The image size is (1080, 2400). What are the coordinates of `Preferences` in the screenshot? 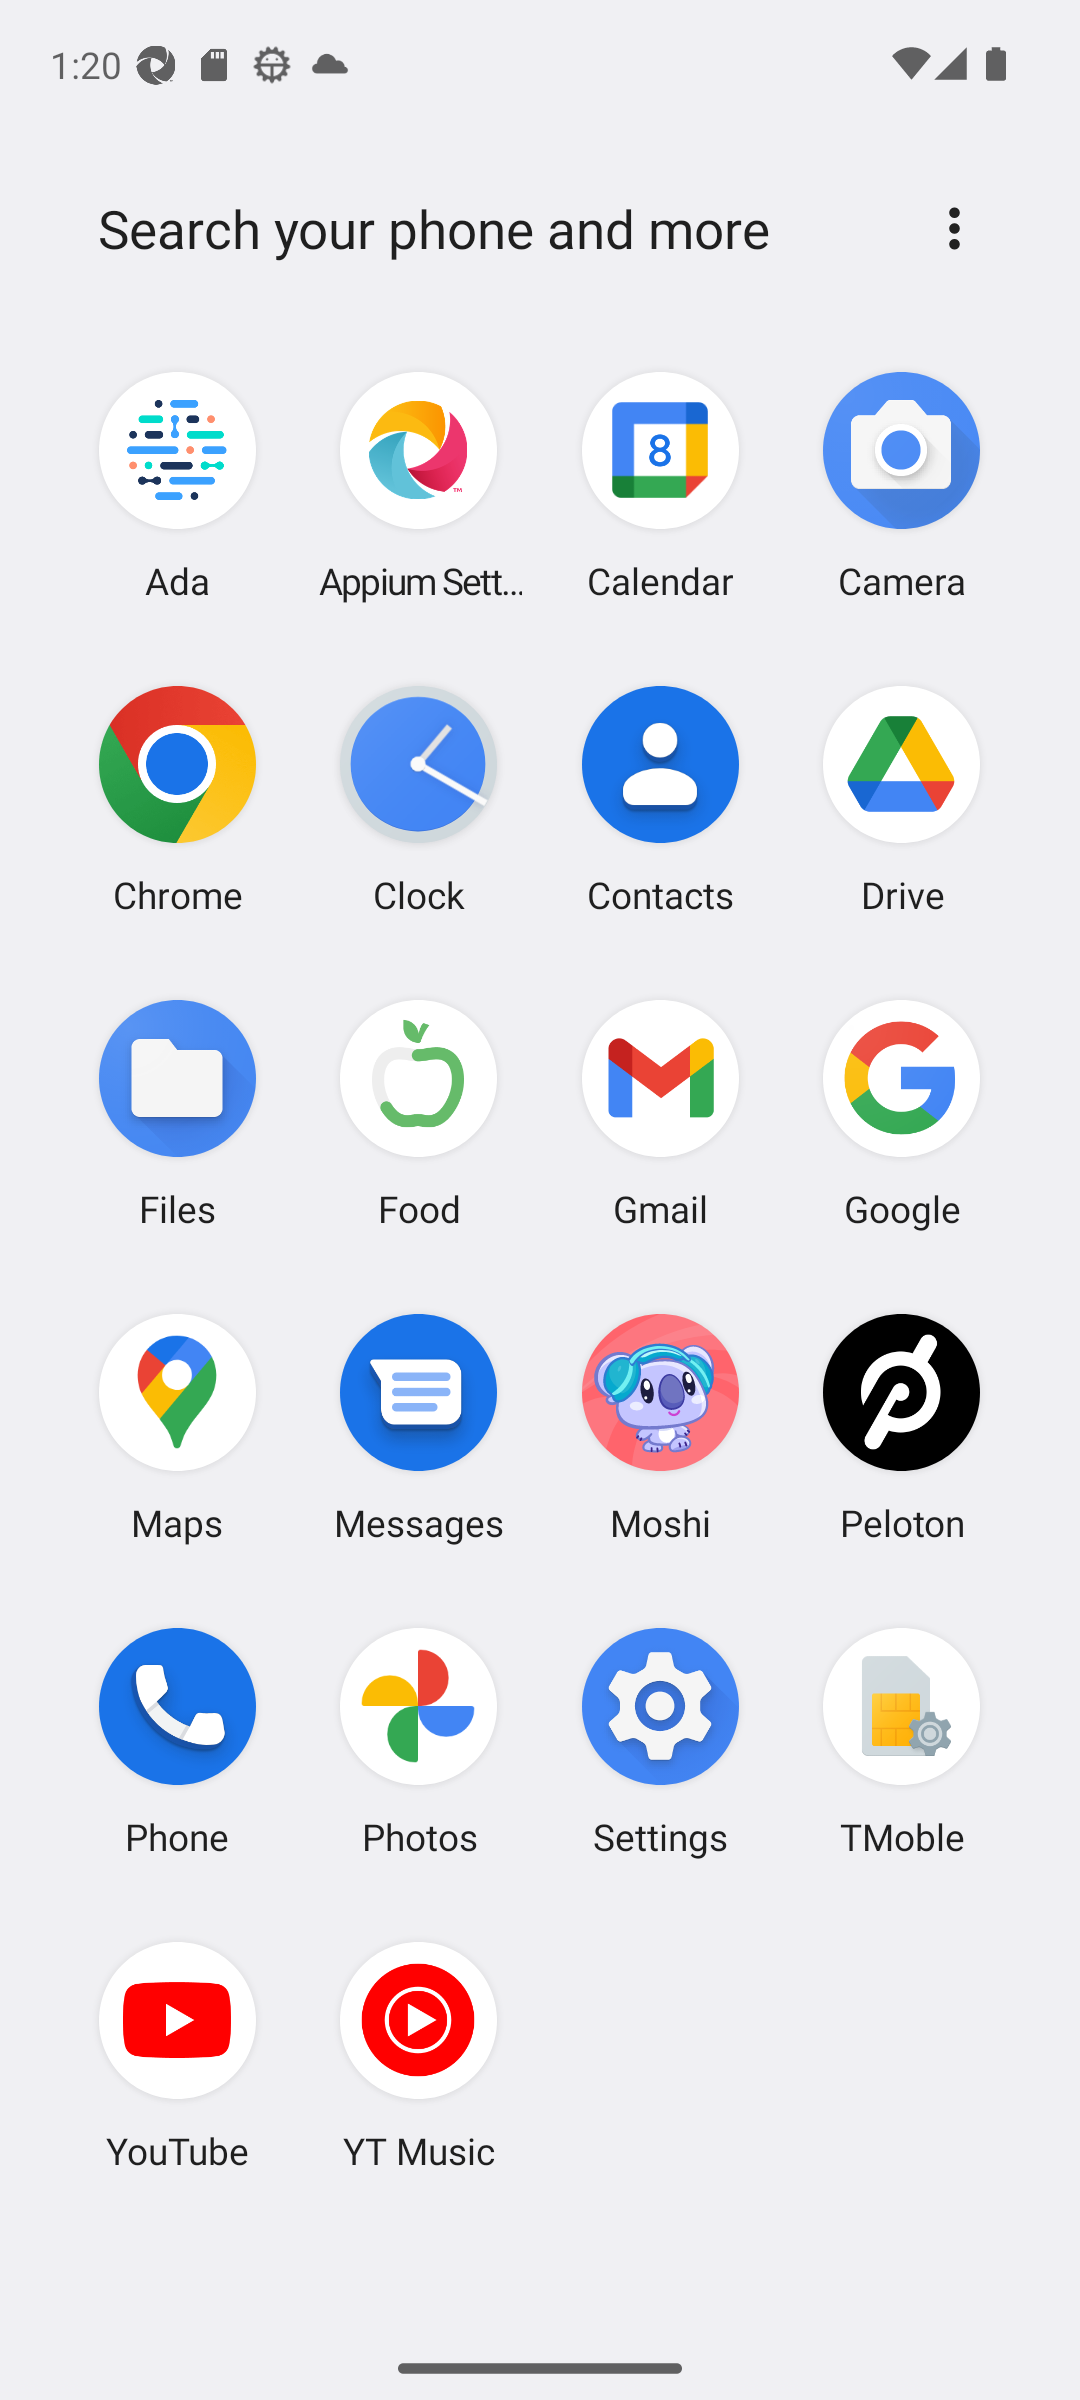 It's located at (954, 228).